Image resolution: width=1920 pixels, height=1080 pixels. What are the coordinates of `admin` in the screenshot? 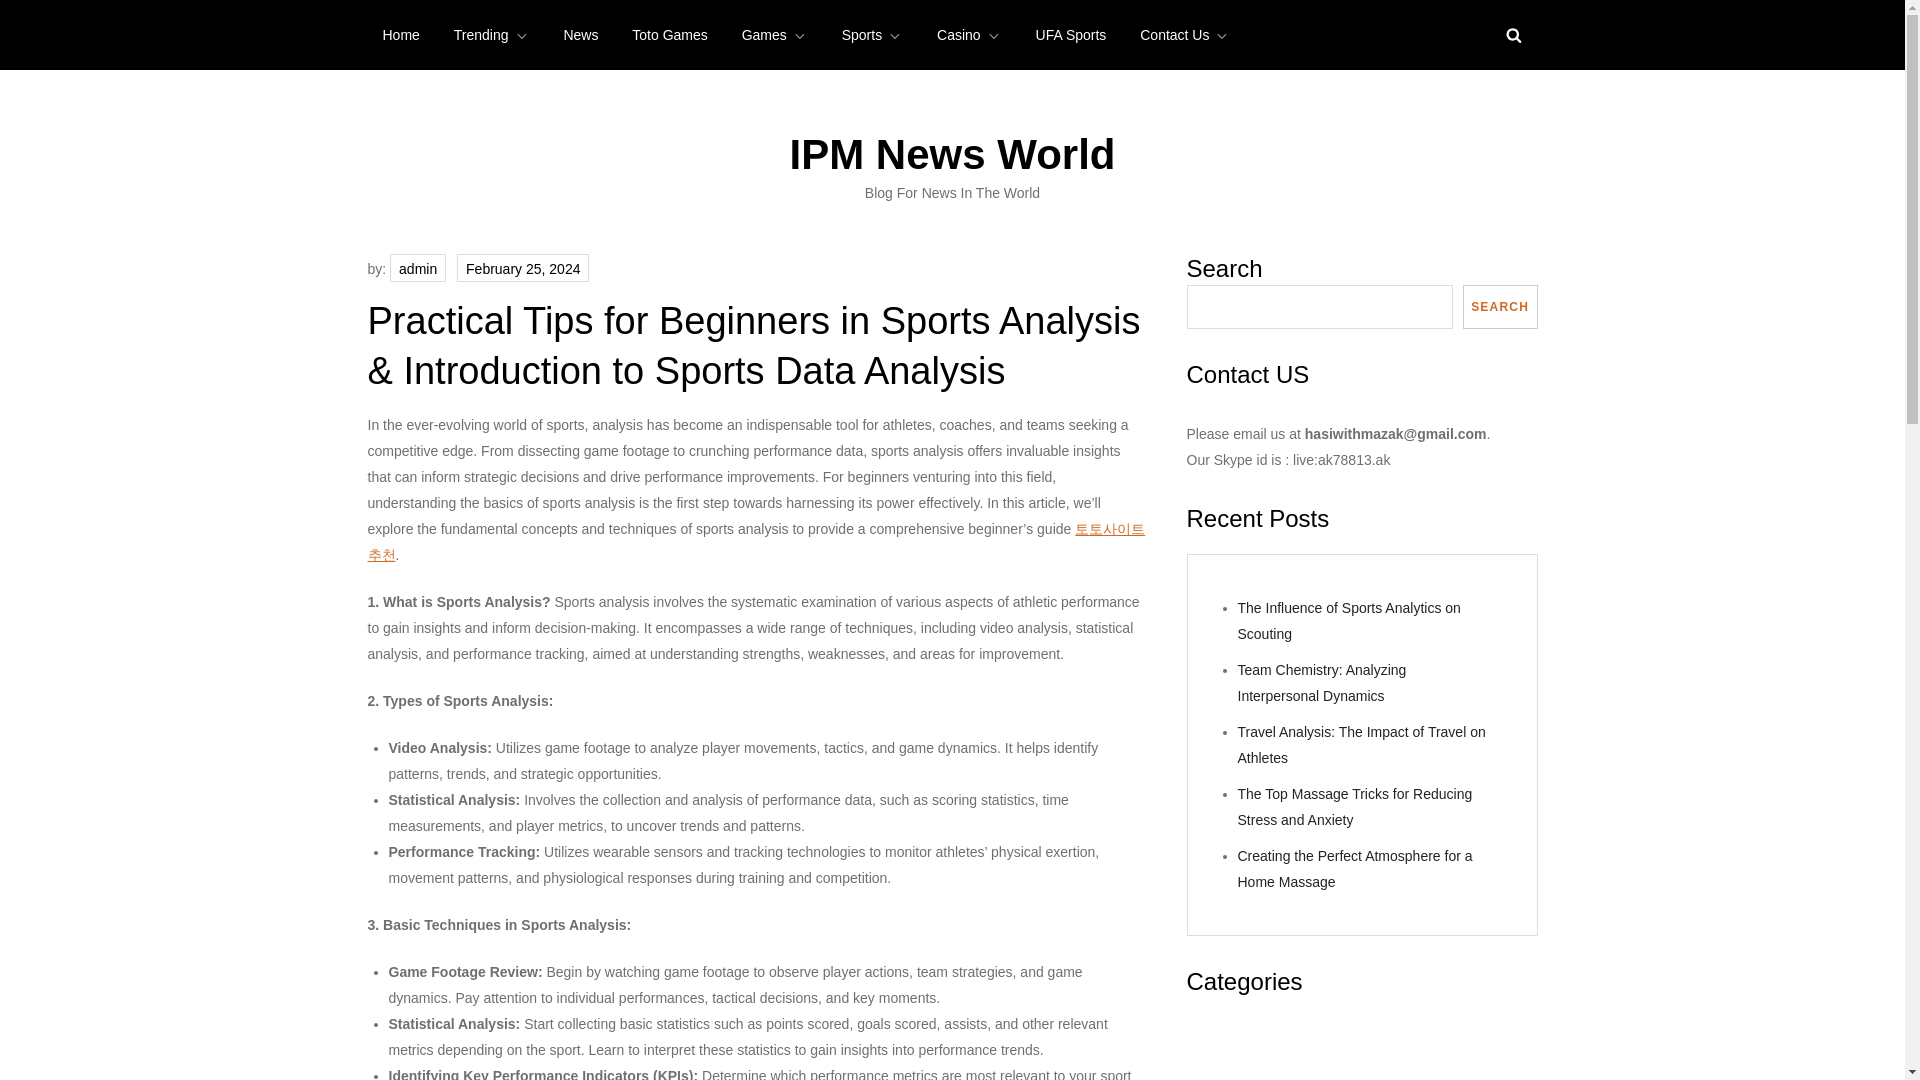 It's located at (417, 267).